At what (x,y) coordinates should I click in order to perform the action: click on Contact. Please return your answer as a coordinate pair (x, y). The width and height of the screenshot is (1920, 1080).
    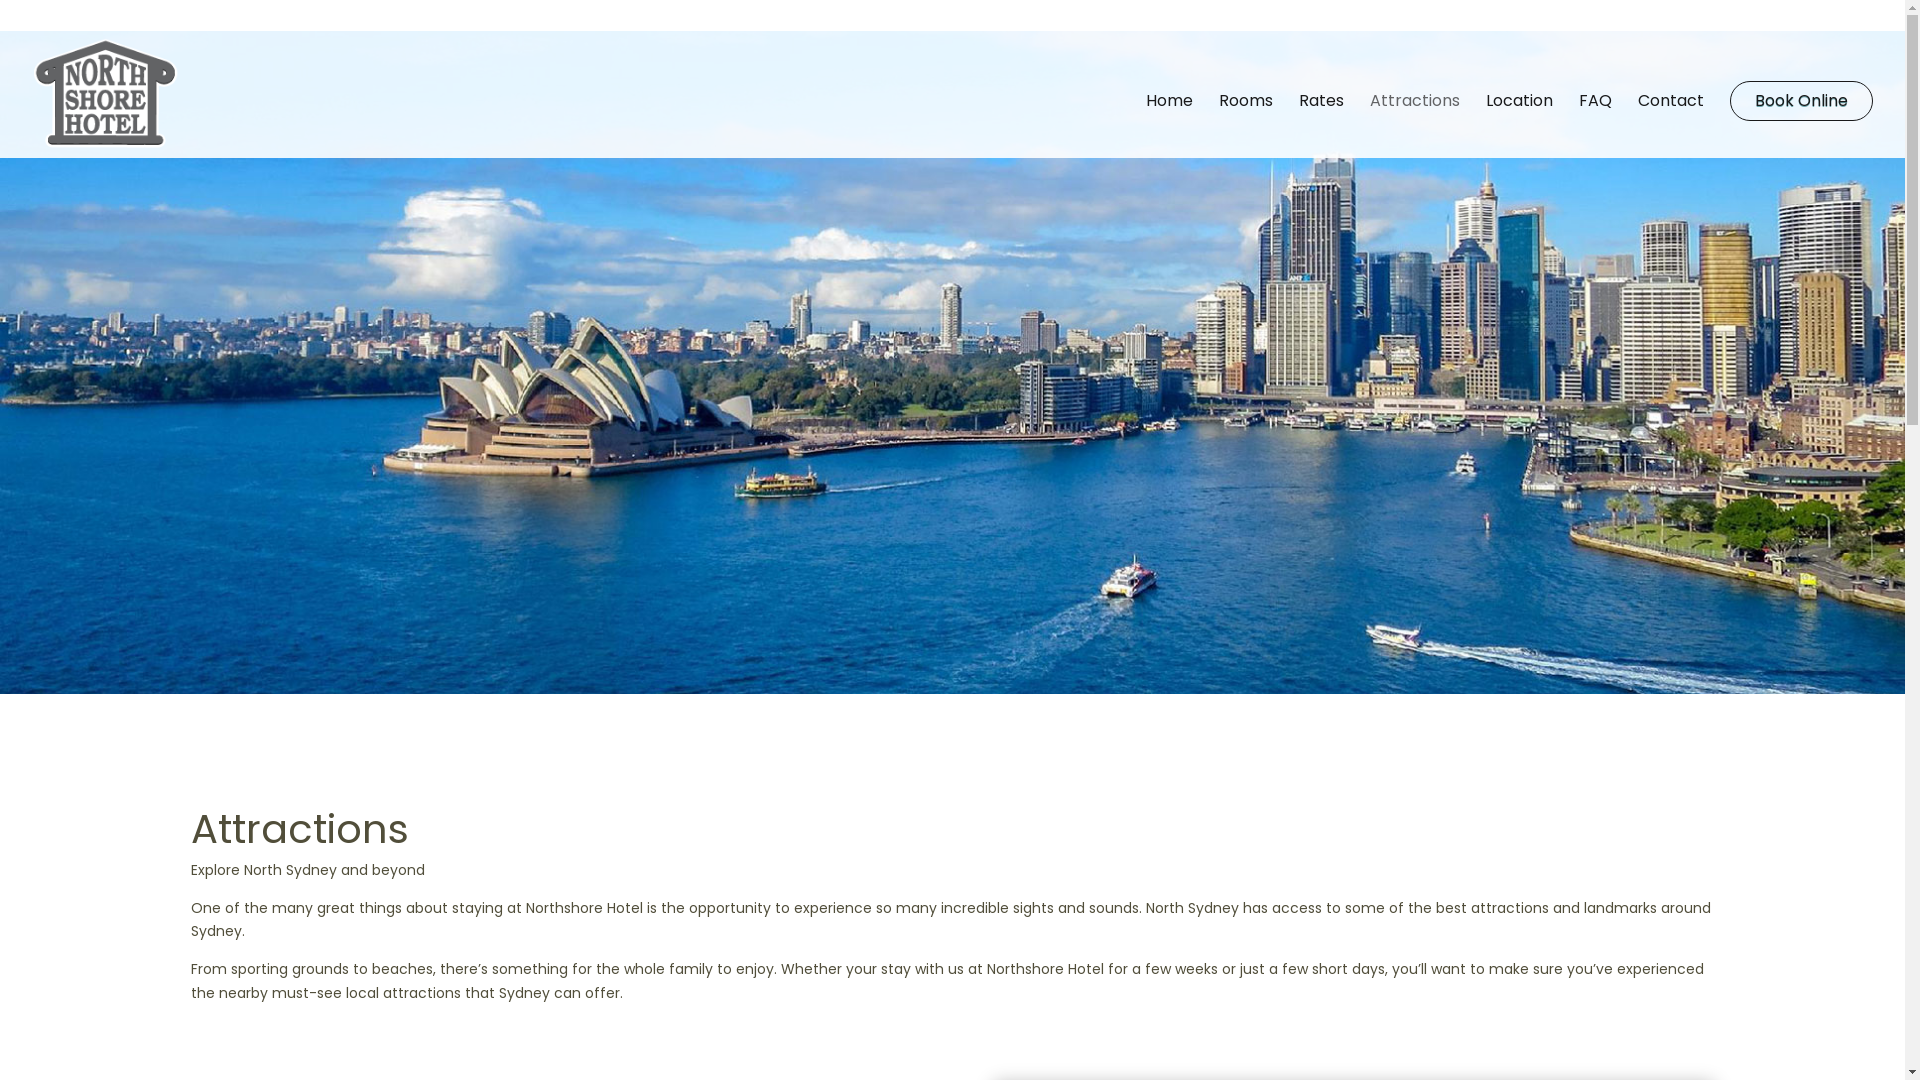
    Looking at the image, I should click on (1671, 126).